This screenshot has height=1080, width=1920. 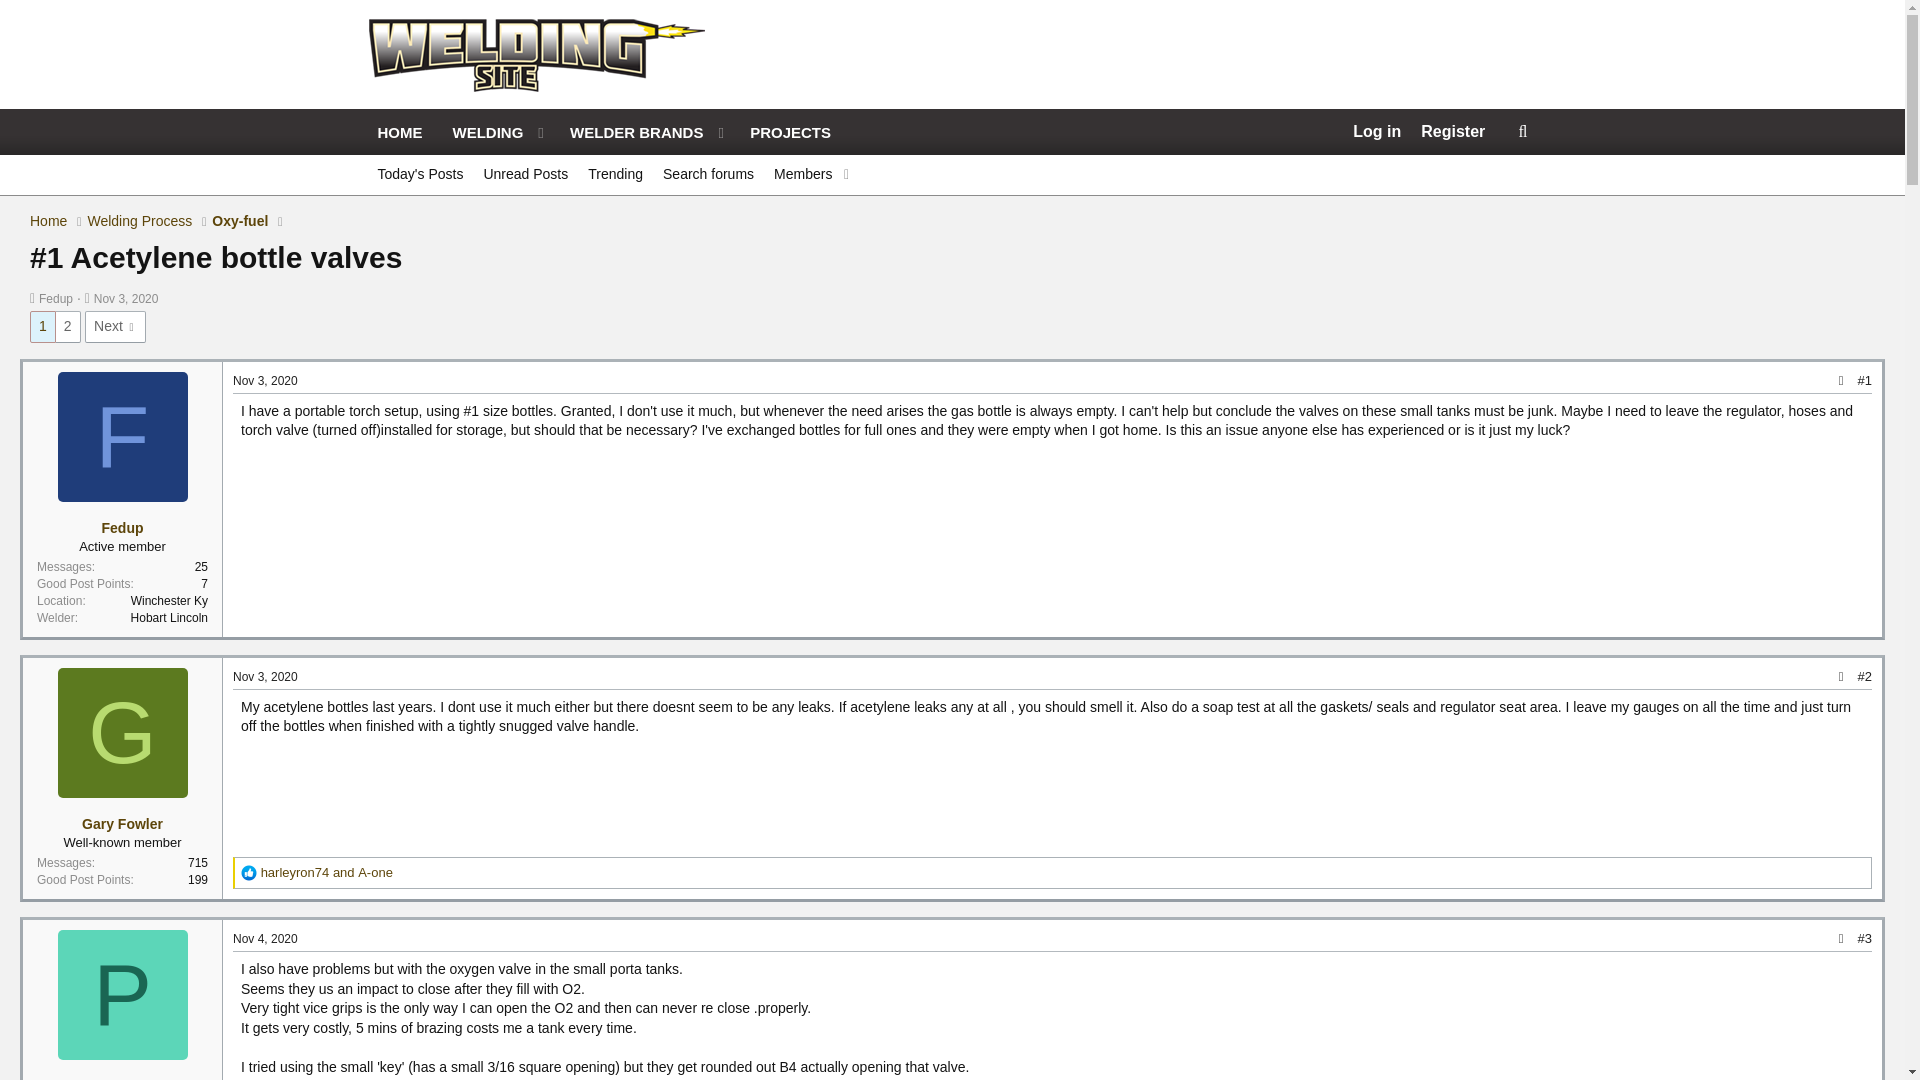 I want to click on Nov 3, 2020 at 10:23 AM, so click(x=126, y=298).